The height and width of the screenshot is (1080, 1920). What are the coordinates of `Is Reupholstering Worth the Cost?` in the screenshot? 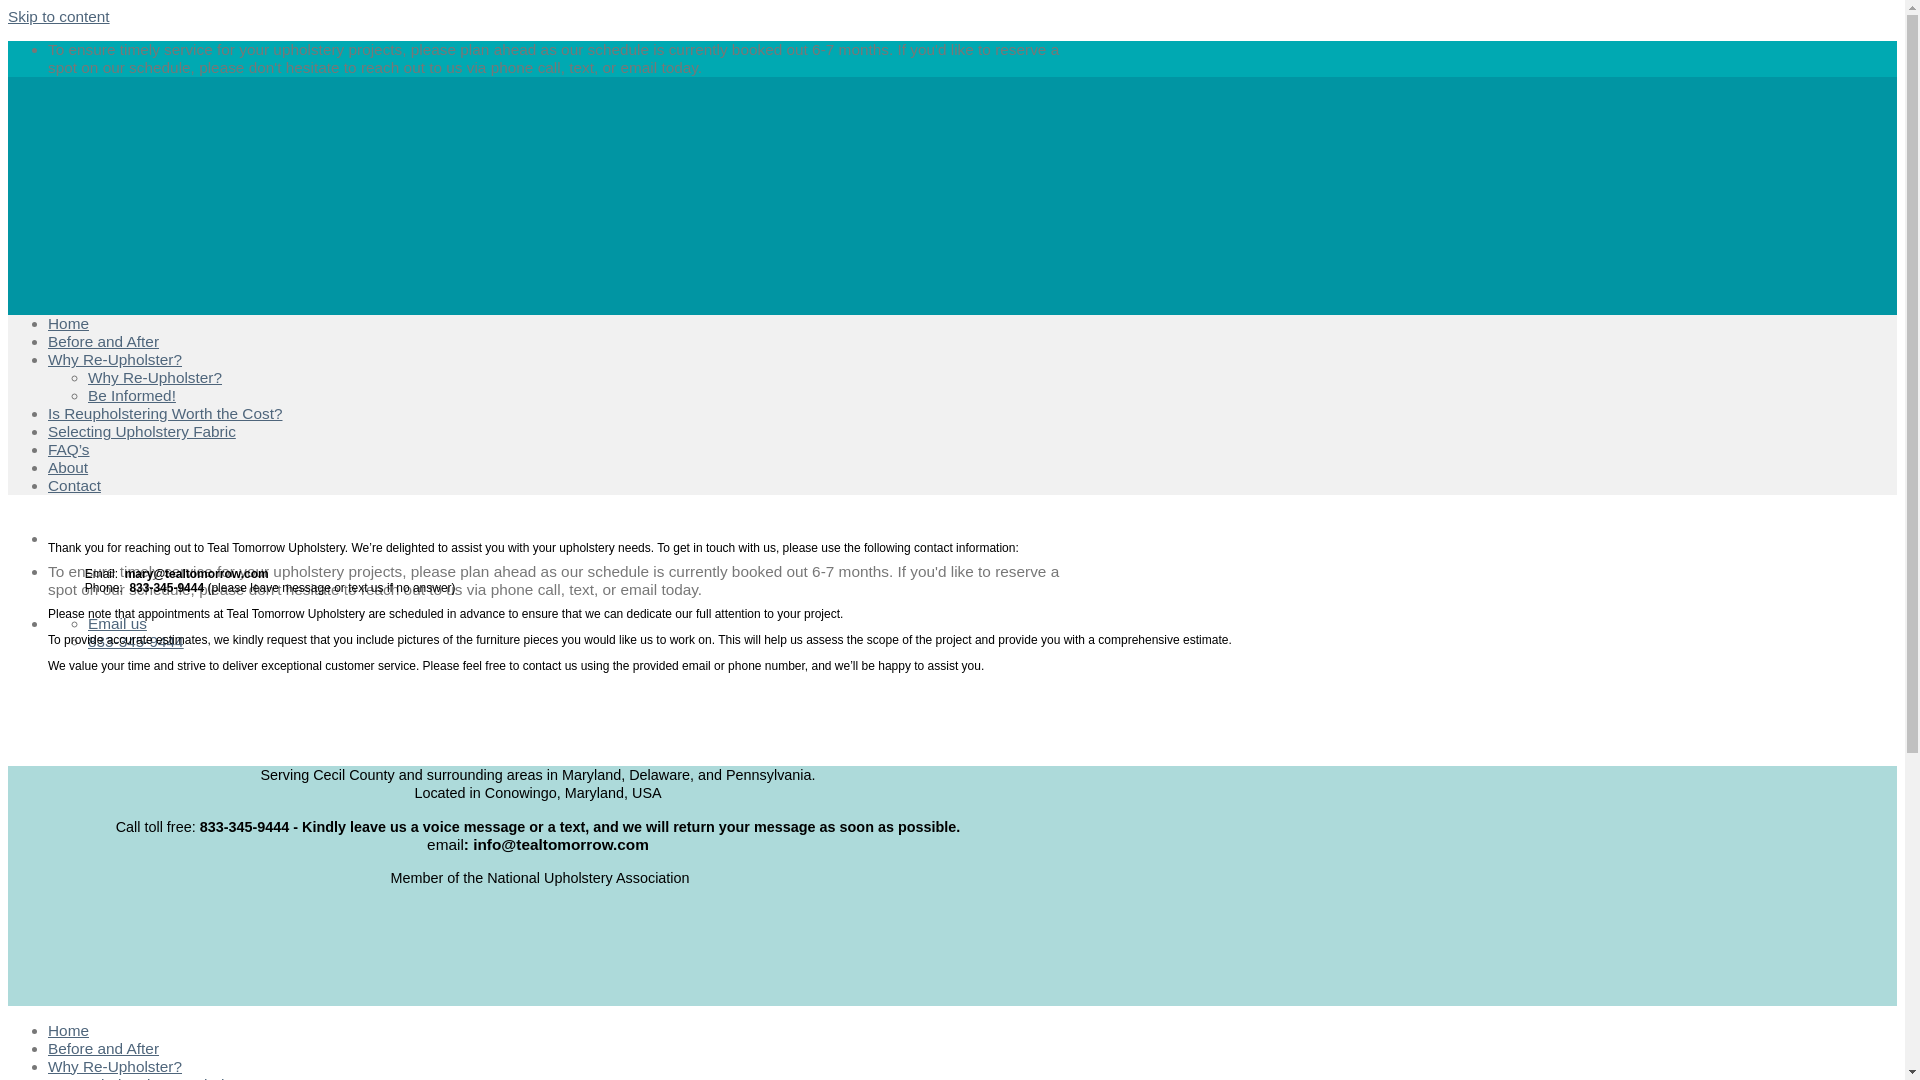 It's located at (165, 414).